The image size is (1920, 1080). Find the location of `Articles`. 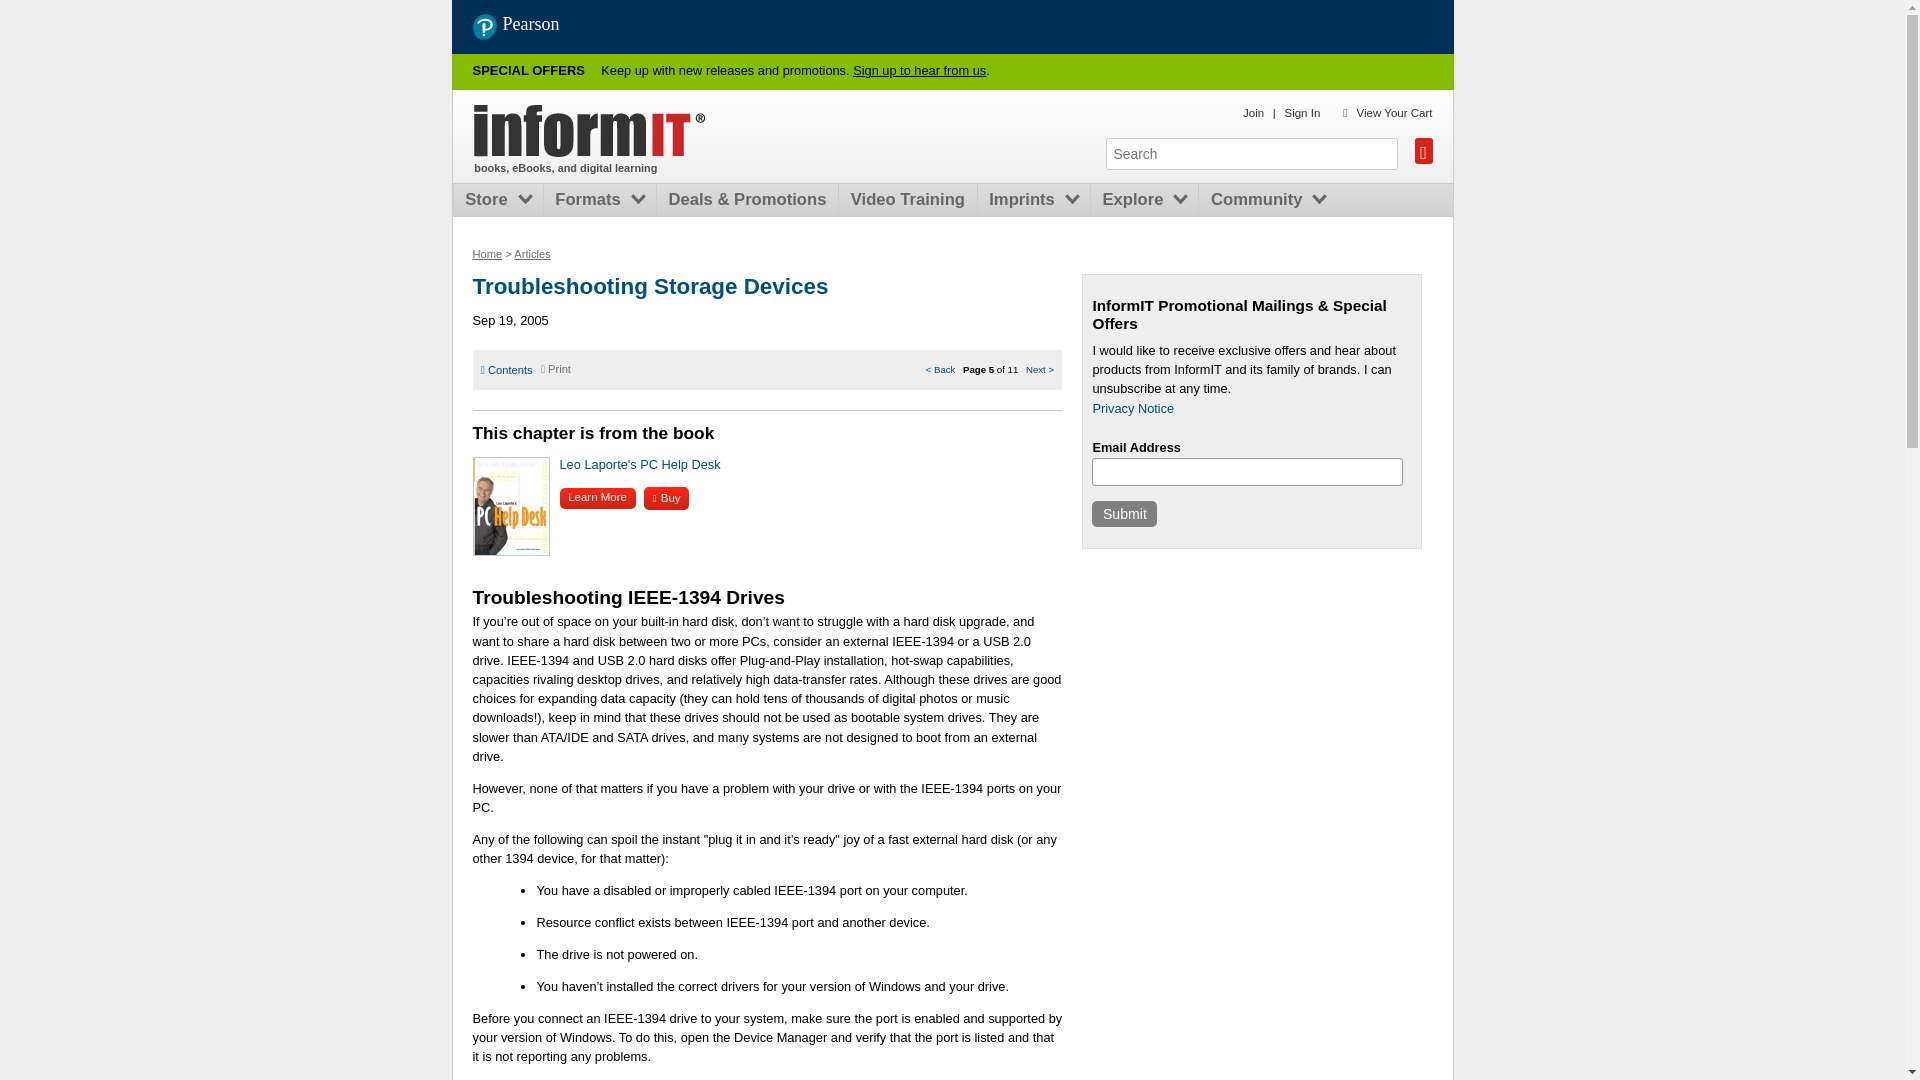

Articles is located at coordinates (532, 254).